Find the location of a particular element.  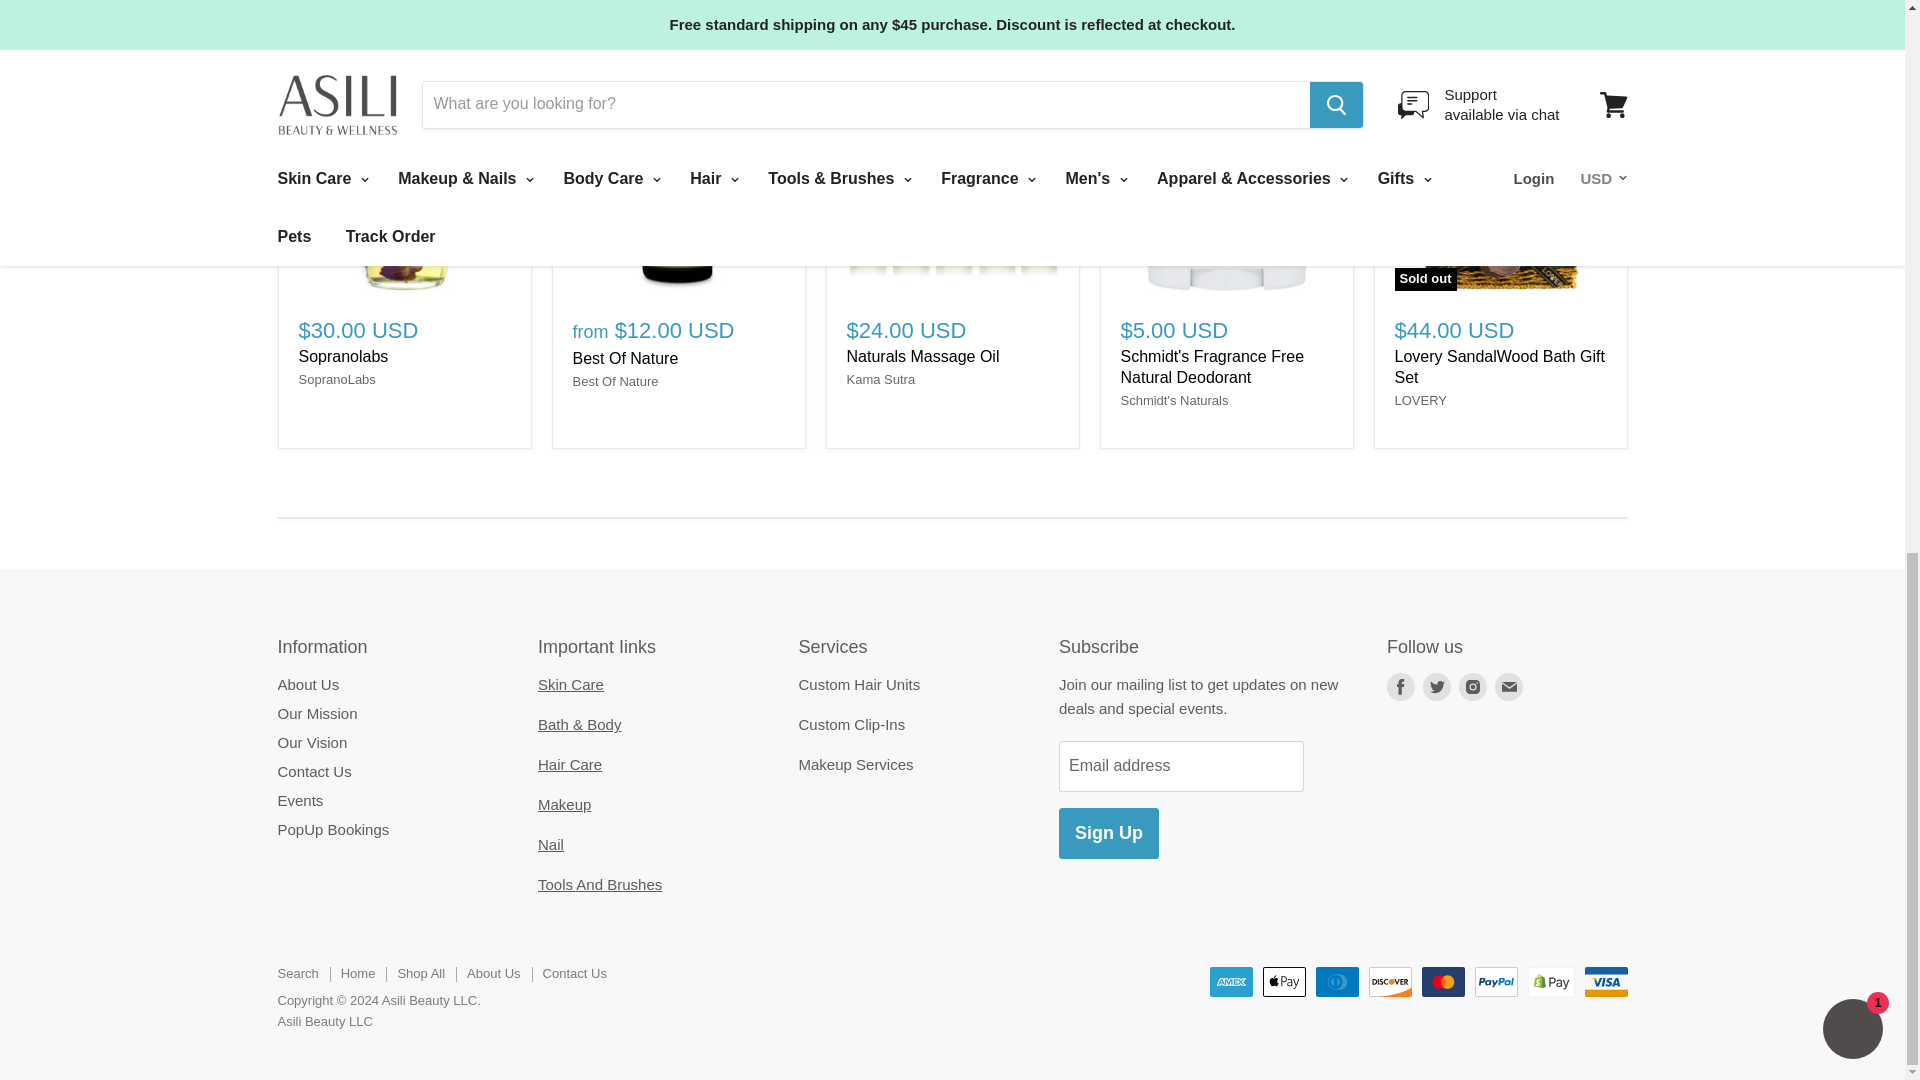

Facebook is located at coordinates (1400, 686).